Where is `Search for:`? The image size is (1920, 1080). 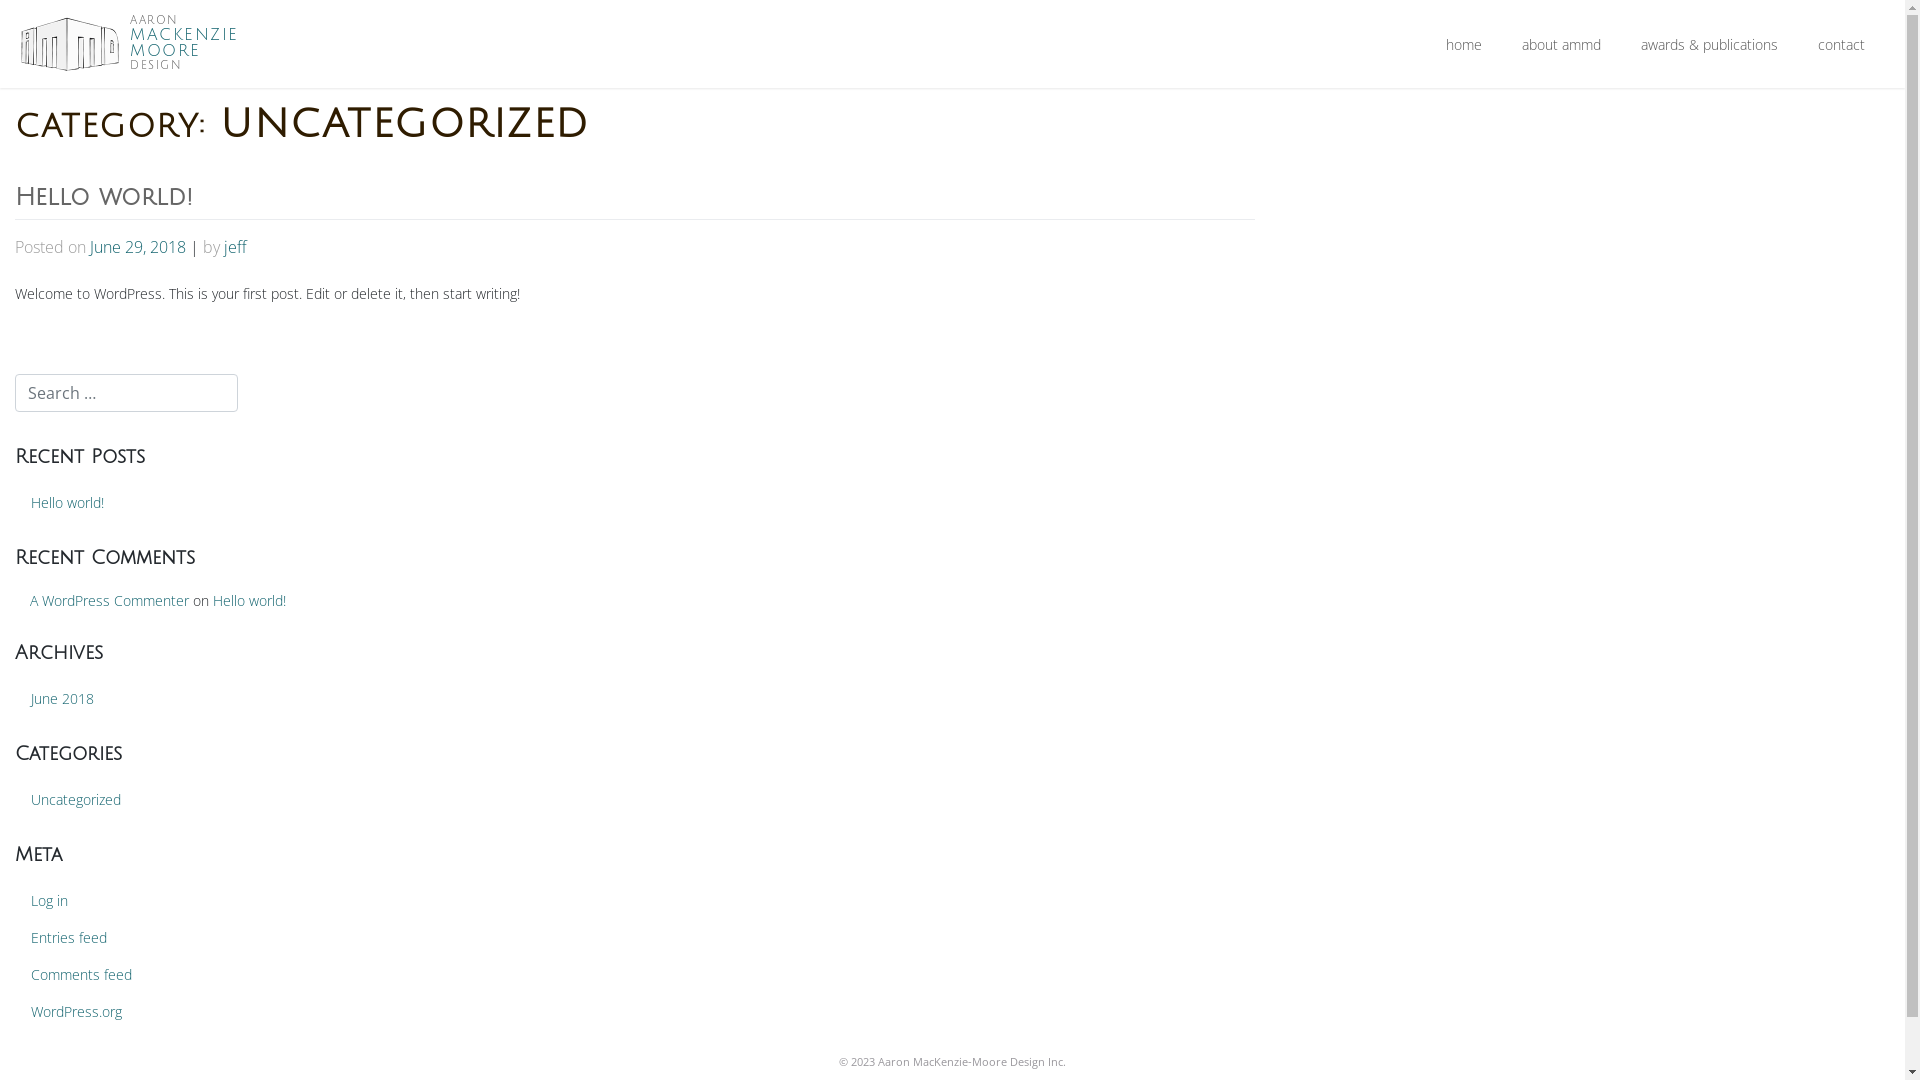
Search for: is located at coordinates (126, 392).